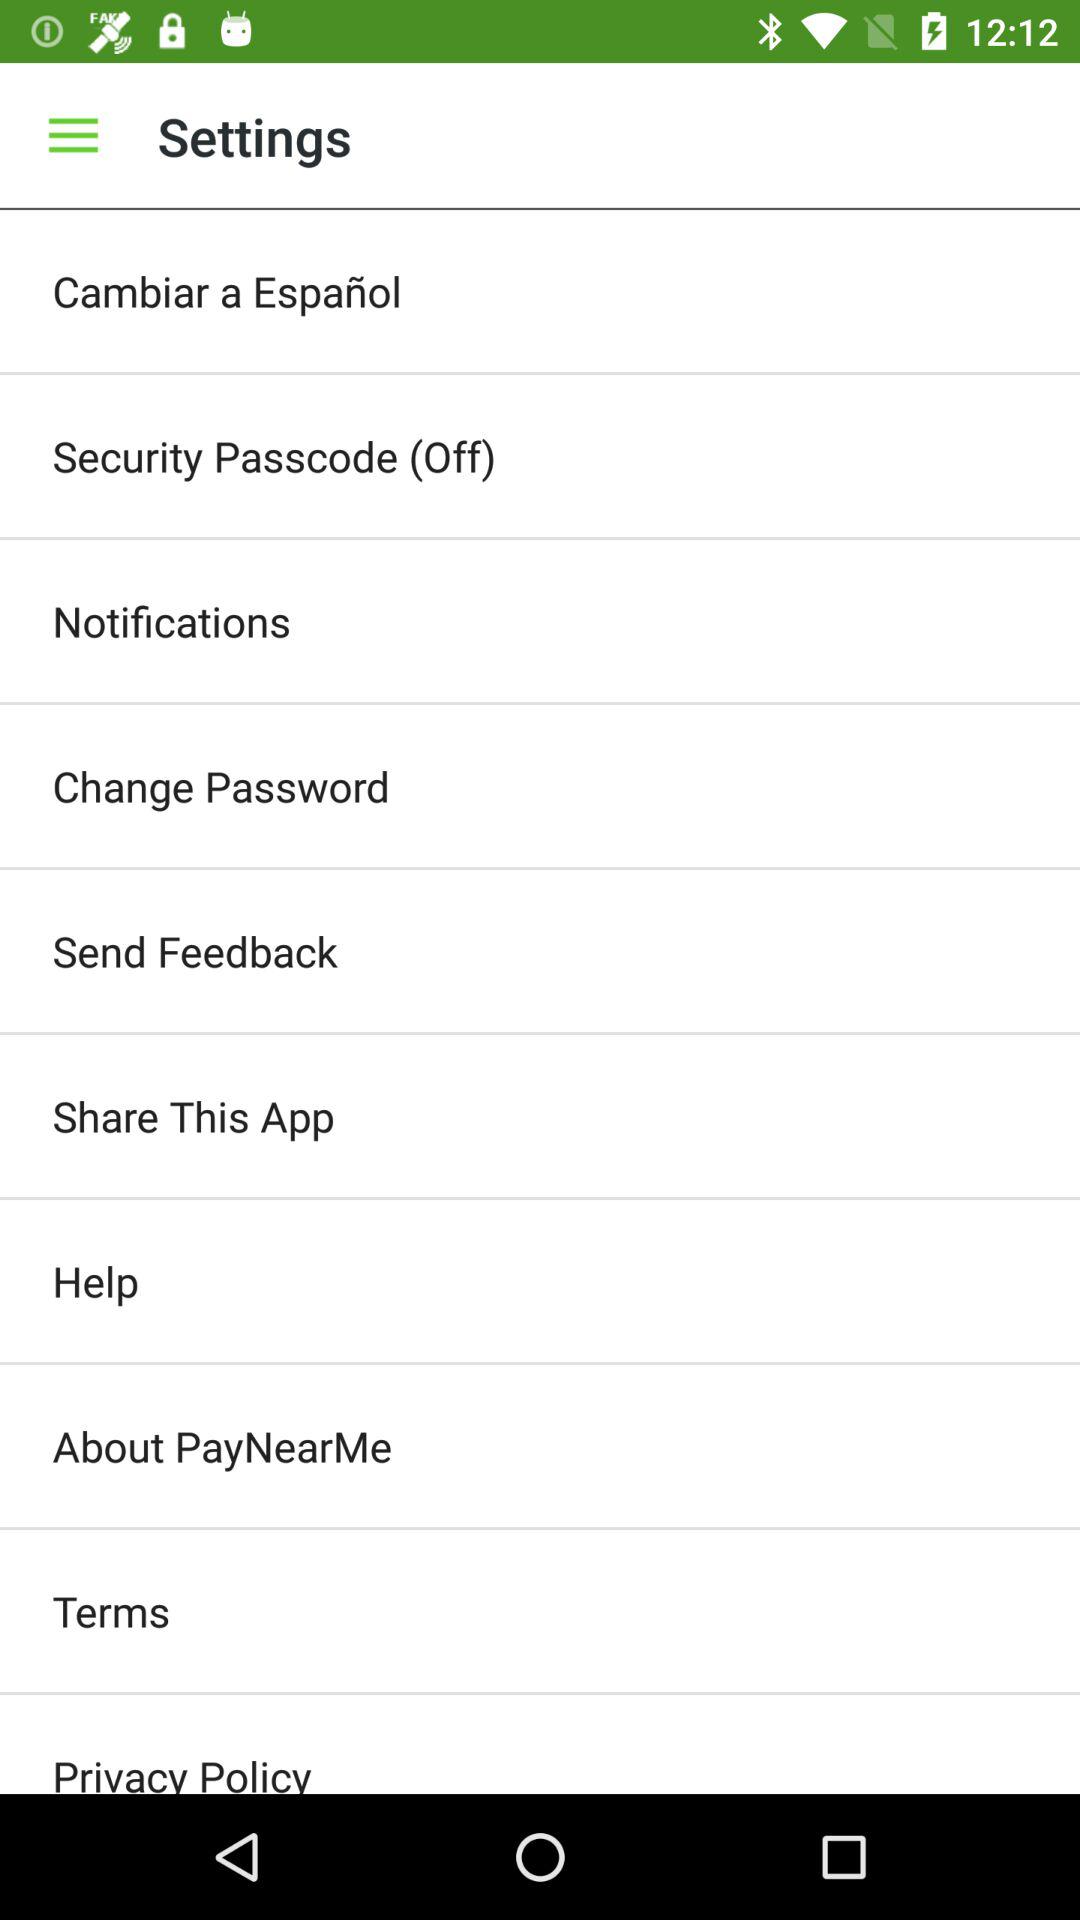 The height and width of the screenshot is (1920, 1080). I want to click on flip to security passcode (off) icon, so click(540, 456).